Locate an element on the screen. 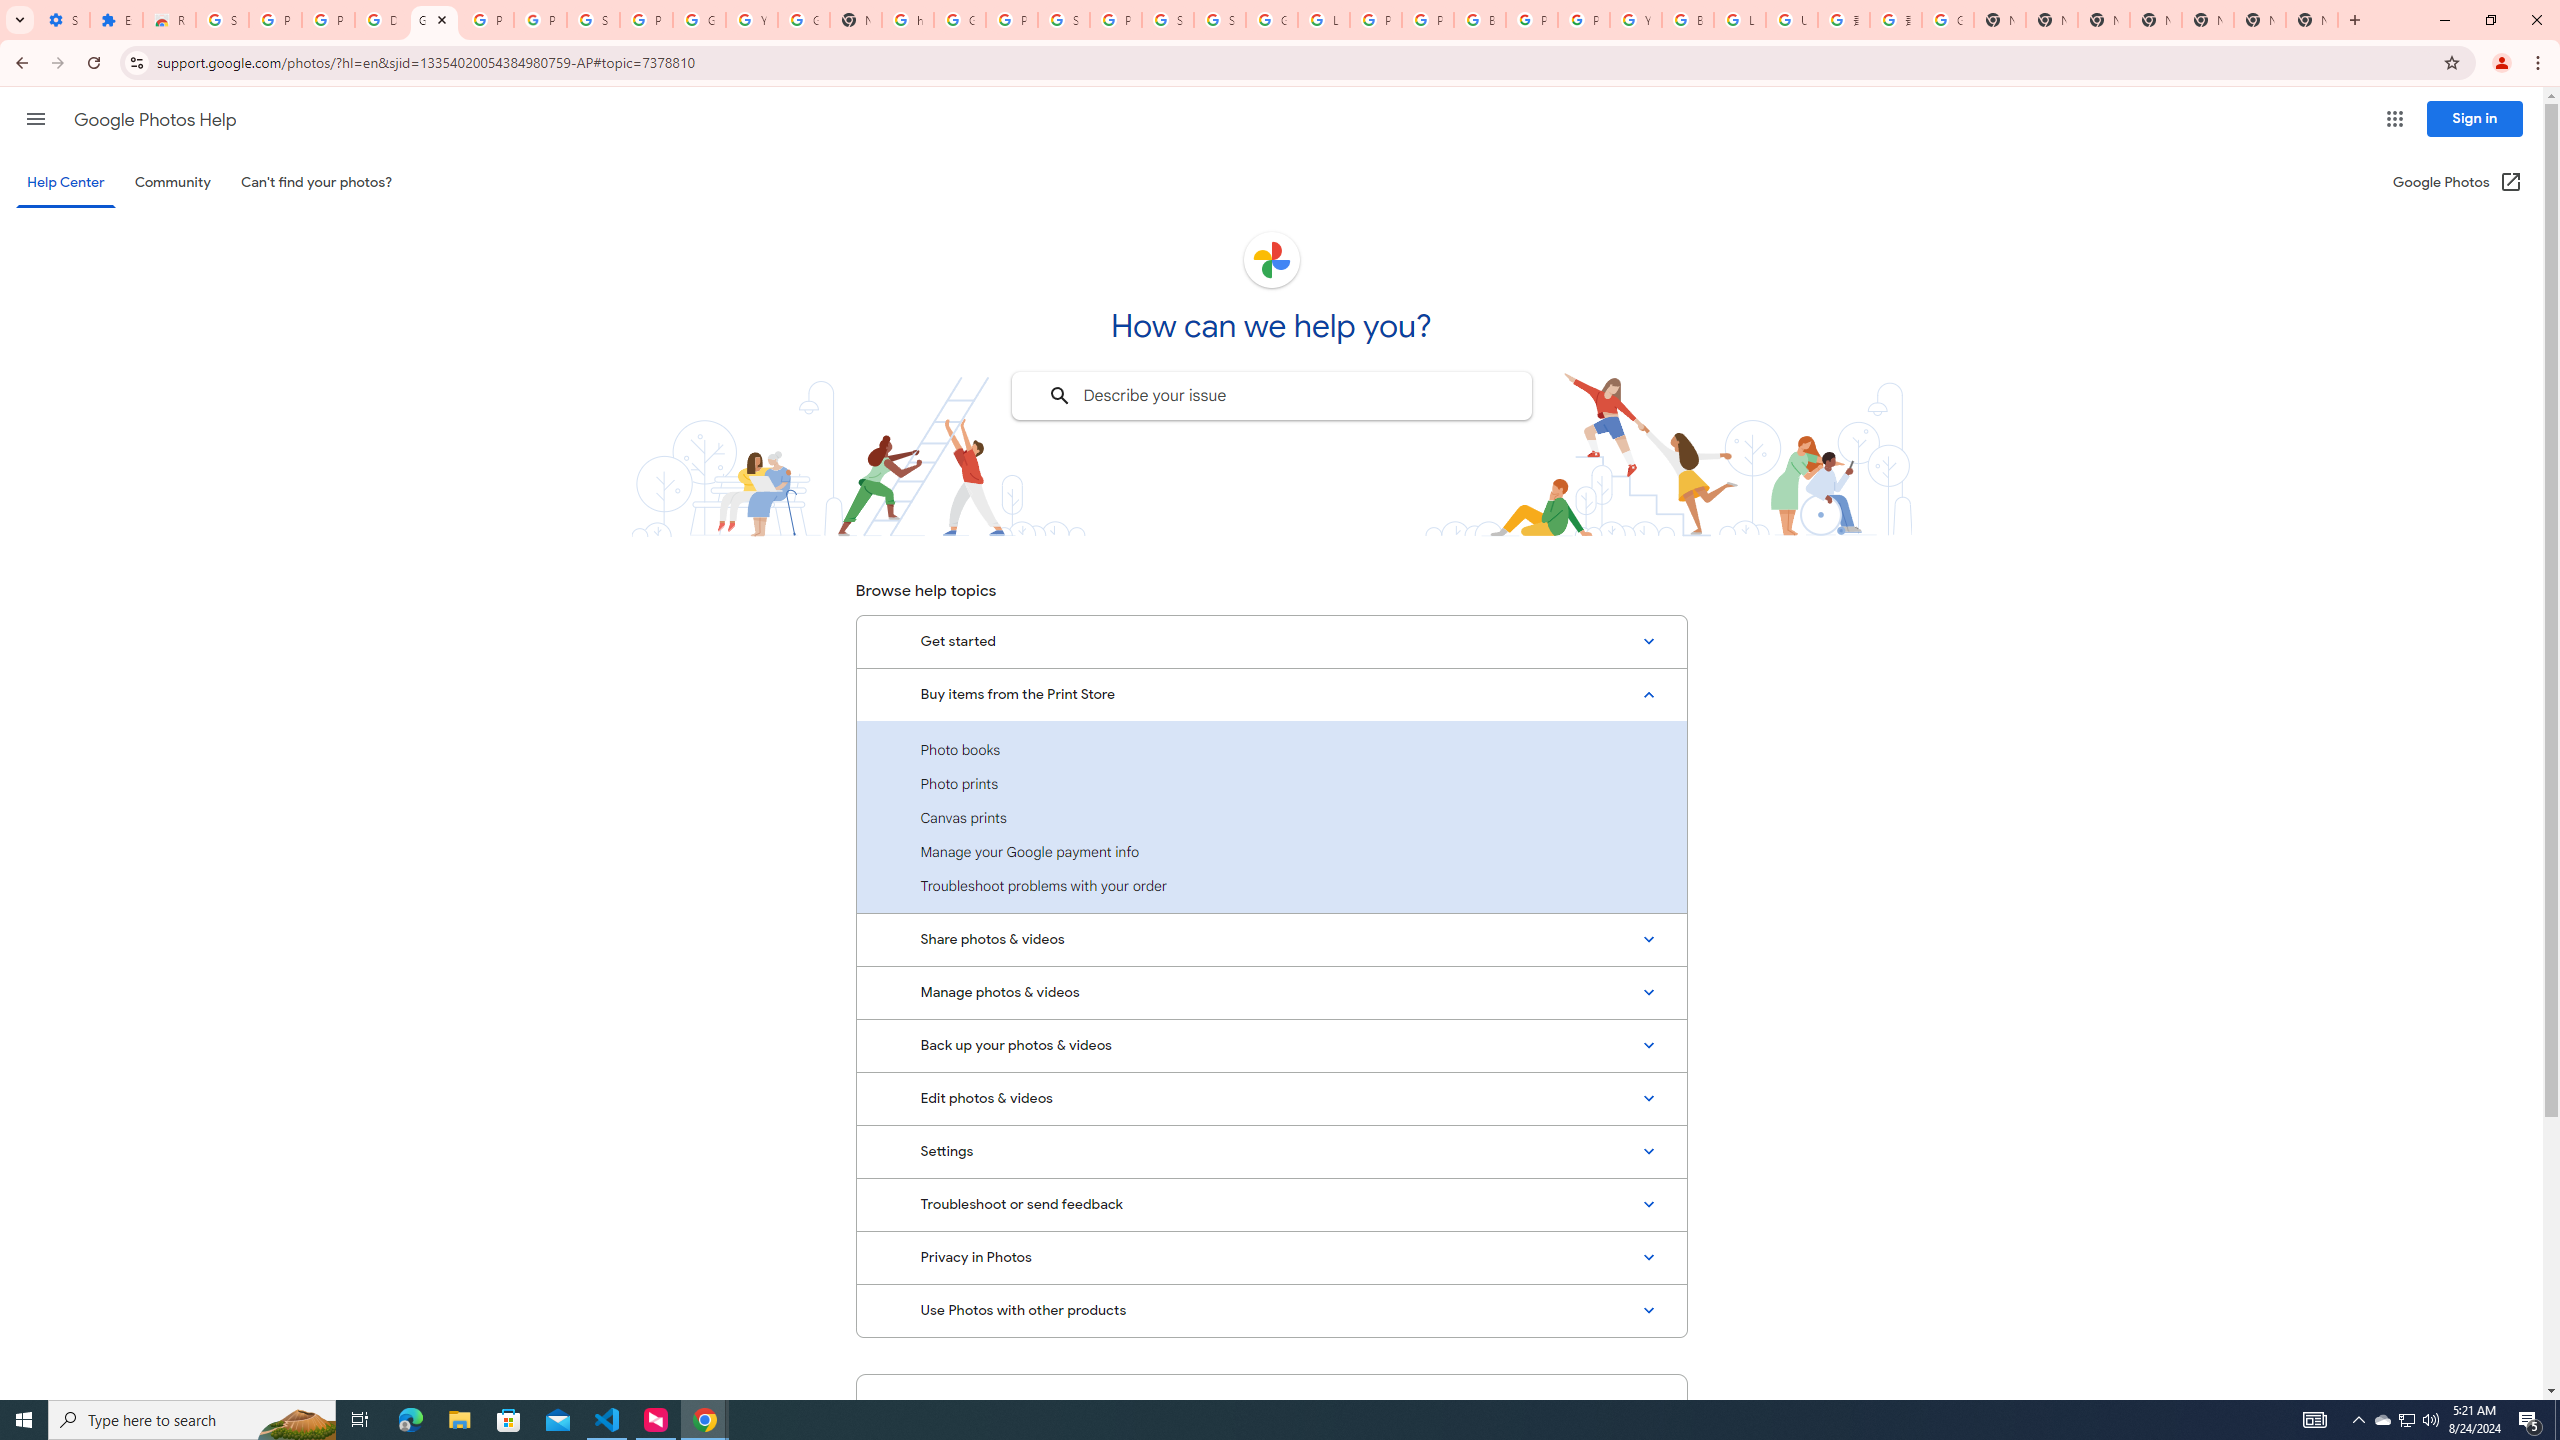 The width and height of the screenshot is (2560, 1440). Sign in - Google Accounts is located at coordinates (1220, 20).